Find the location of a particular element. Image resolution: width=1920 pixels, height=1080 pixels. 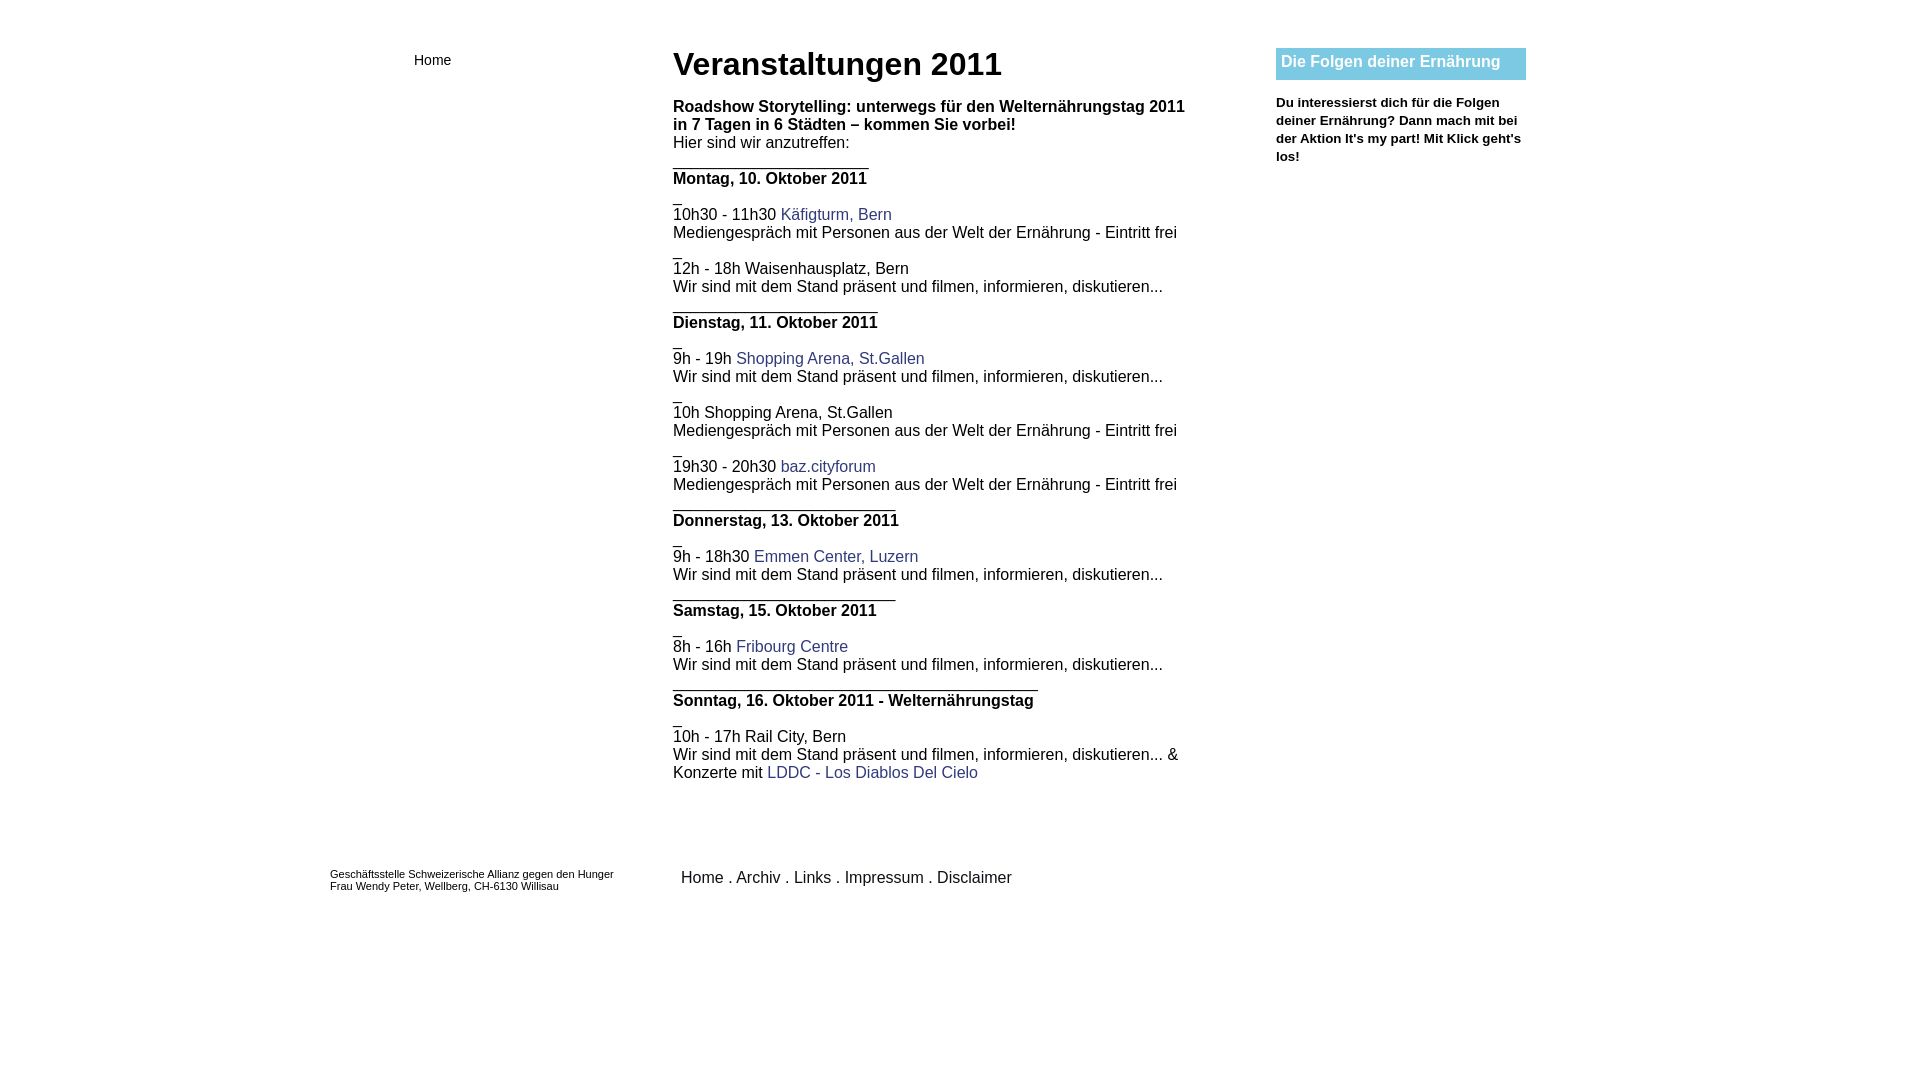

Links is located at coordinates (812, 878).